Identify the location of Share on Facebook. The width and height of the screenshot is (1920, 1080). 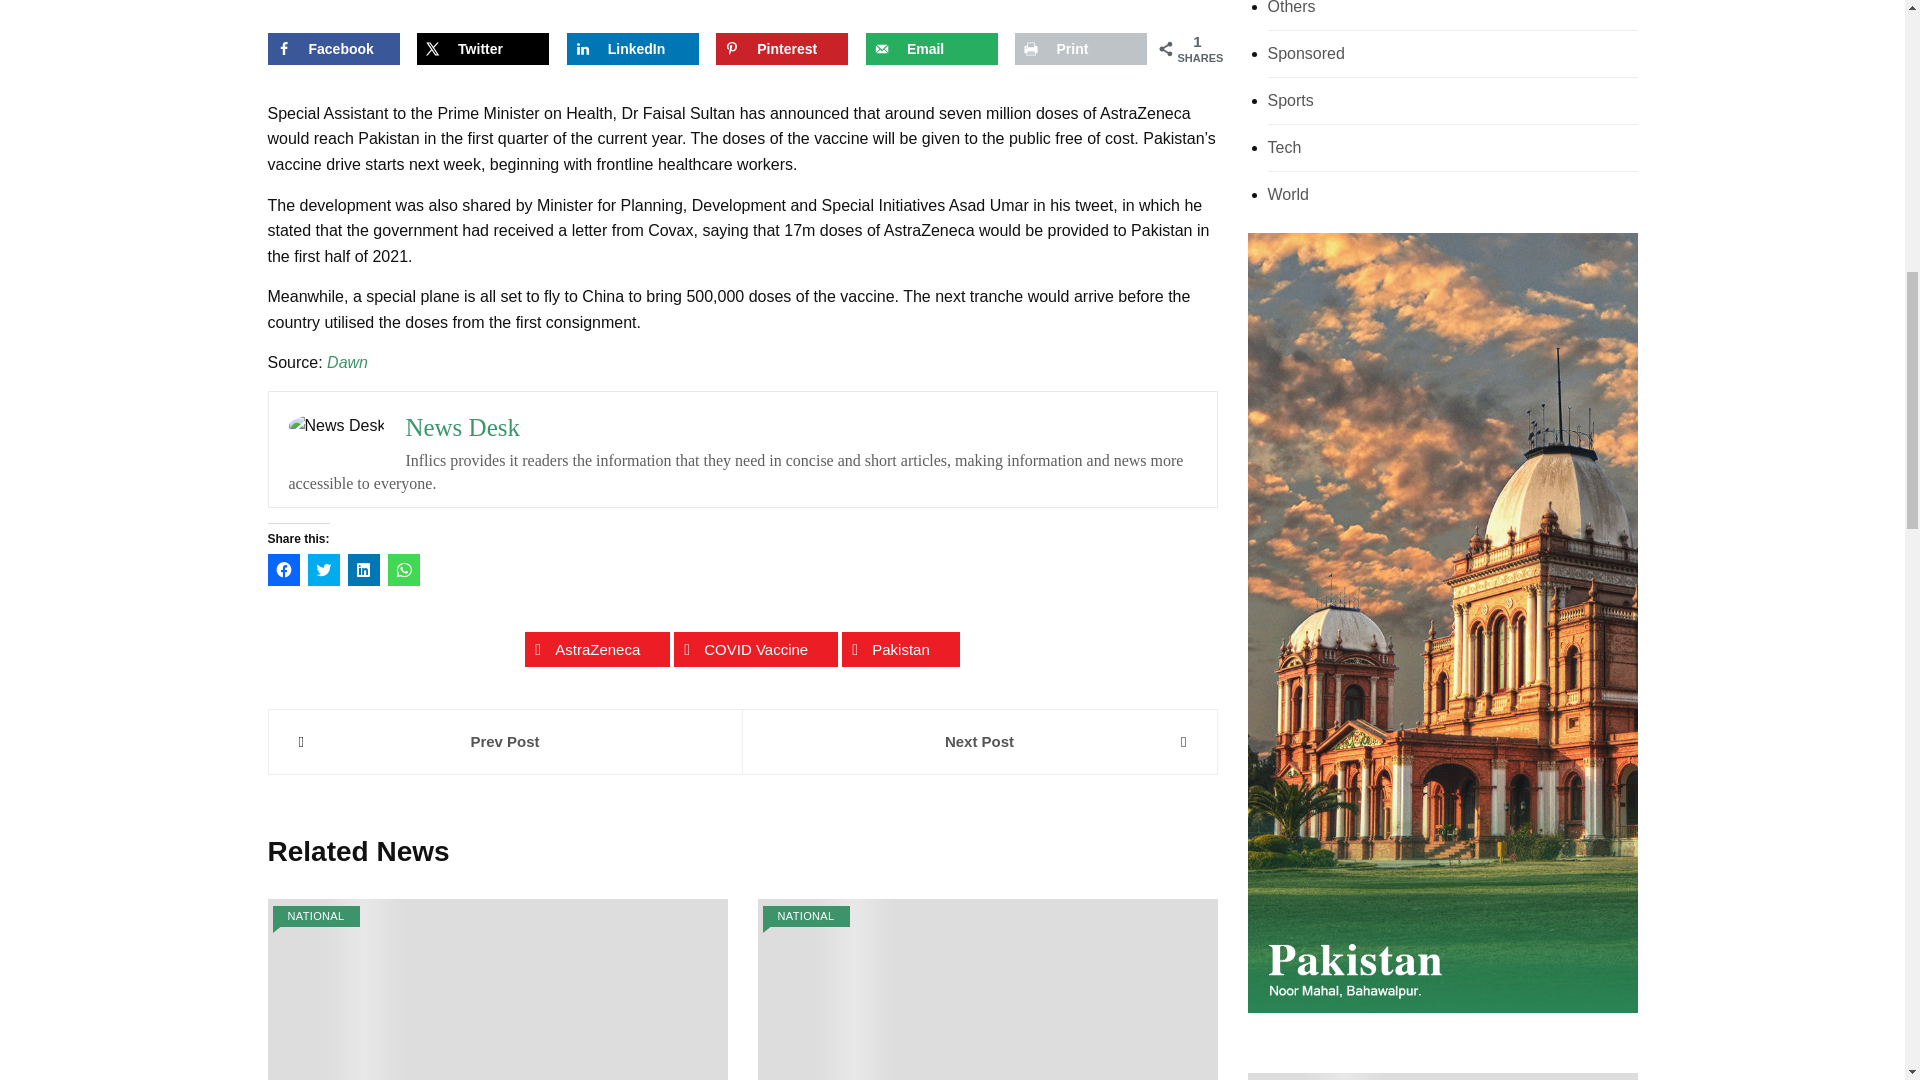
(334, 48).